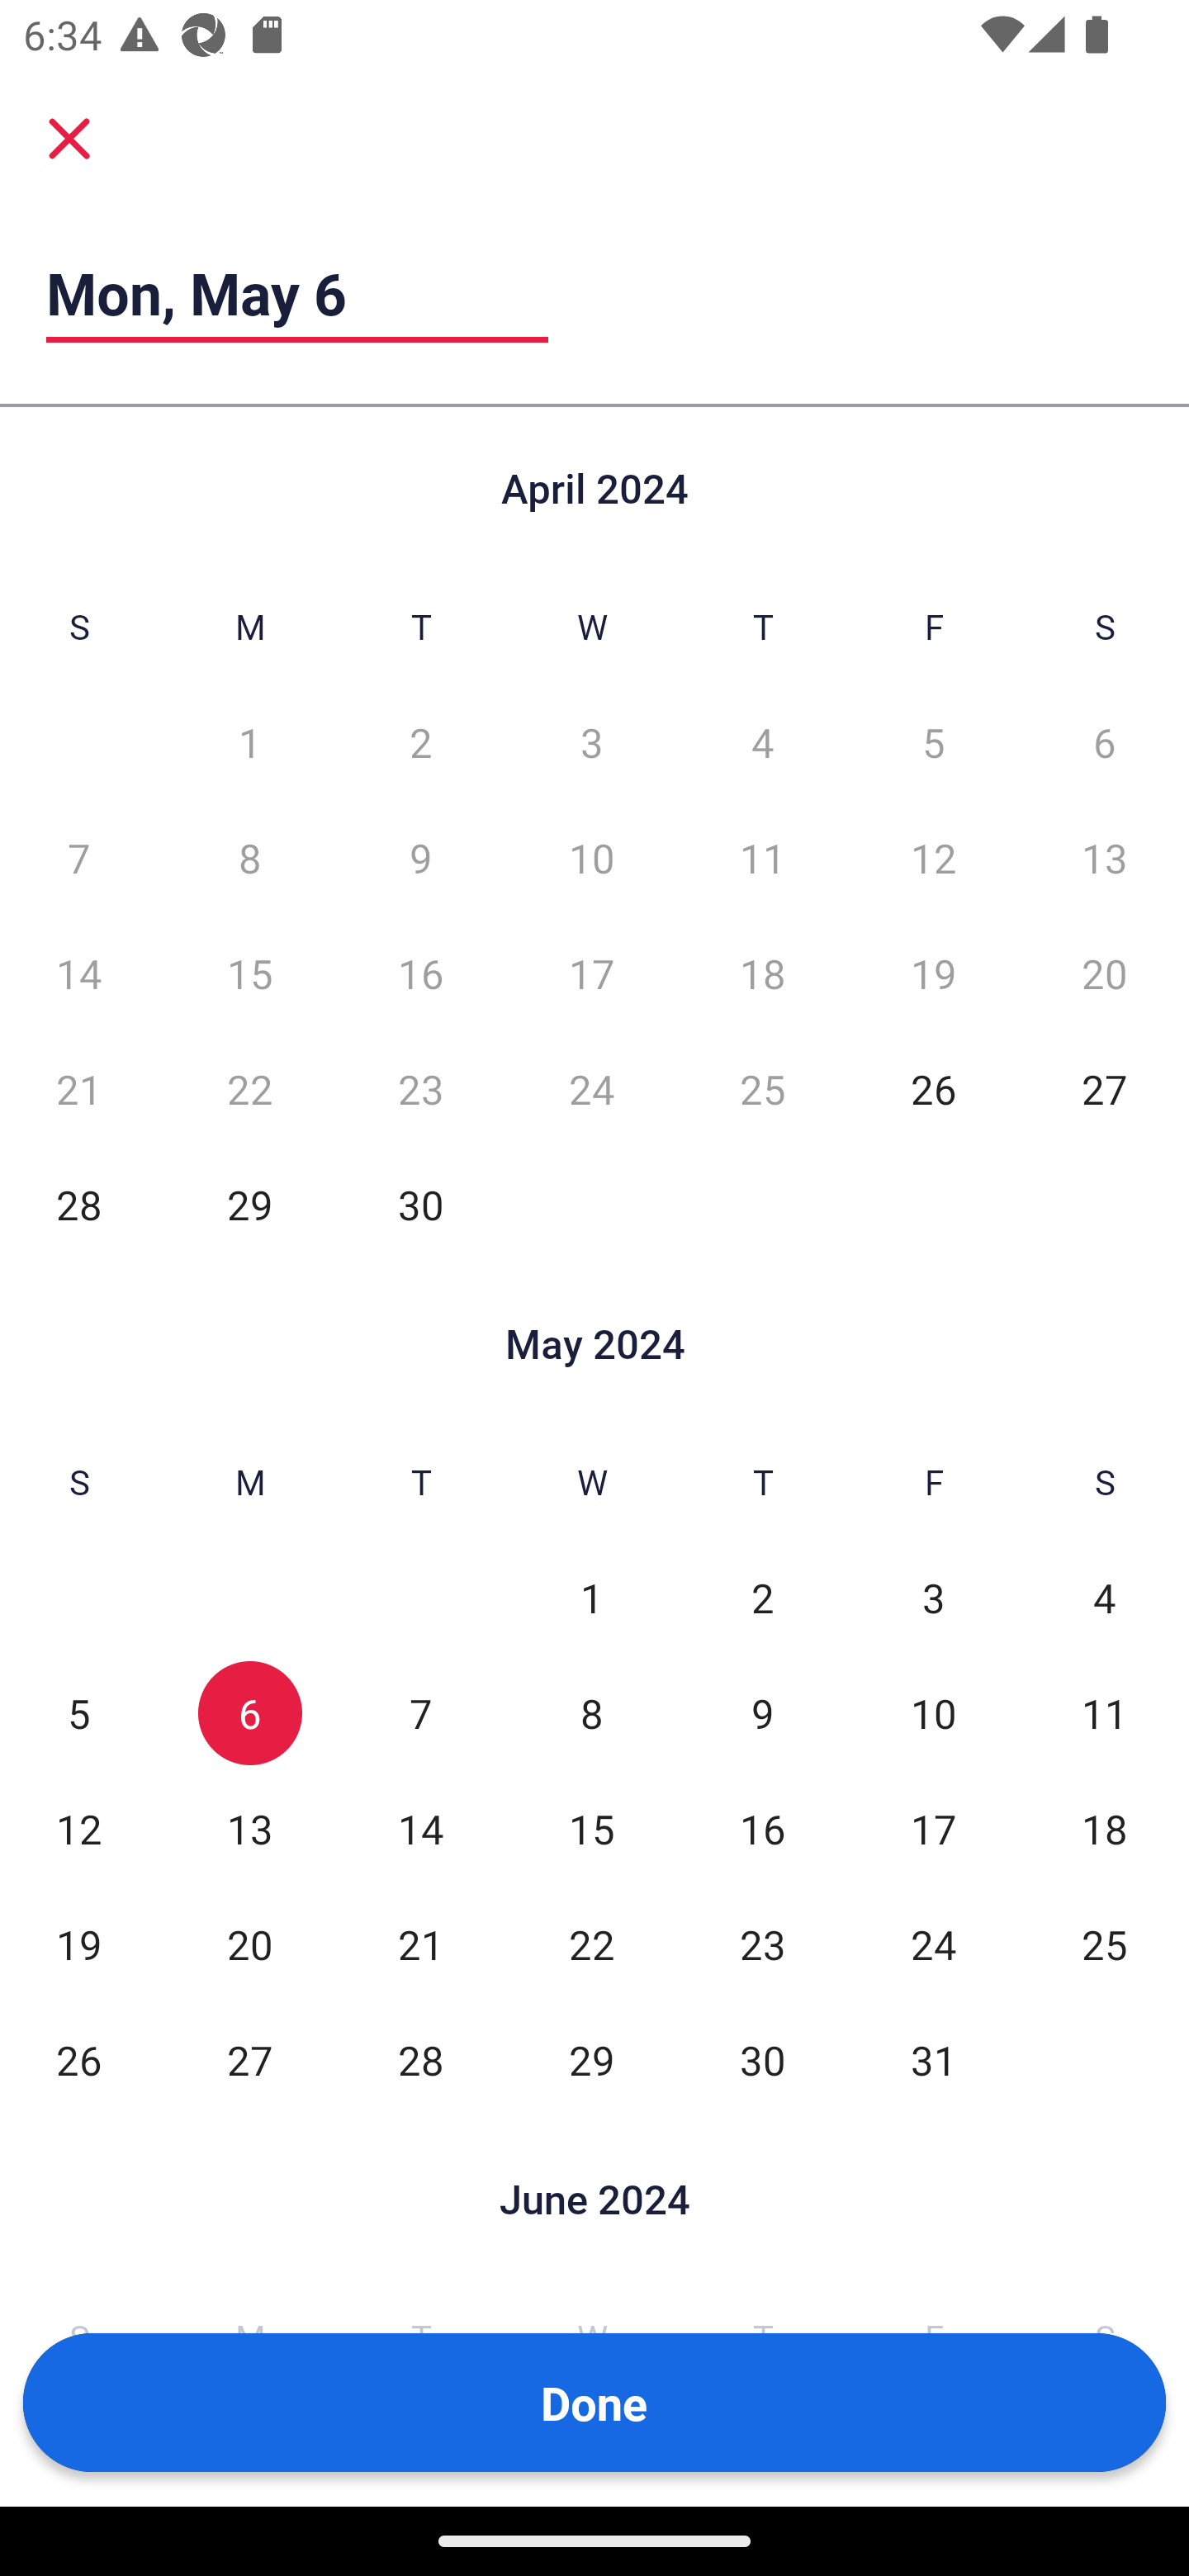 This screenshot has height=2576, width=1189. What do you see at coordinates (421, 743) in the screenshot?
I see `2 Tue, Apr 2, Not Selected` at bounding box center [421, 743].